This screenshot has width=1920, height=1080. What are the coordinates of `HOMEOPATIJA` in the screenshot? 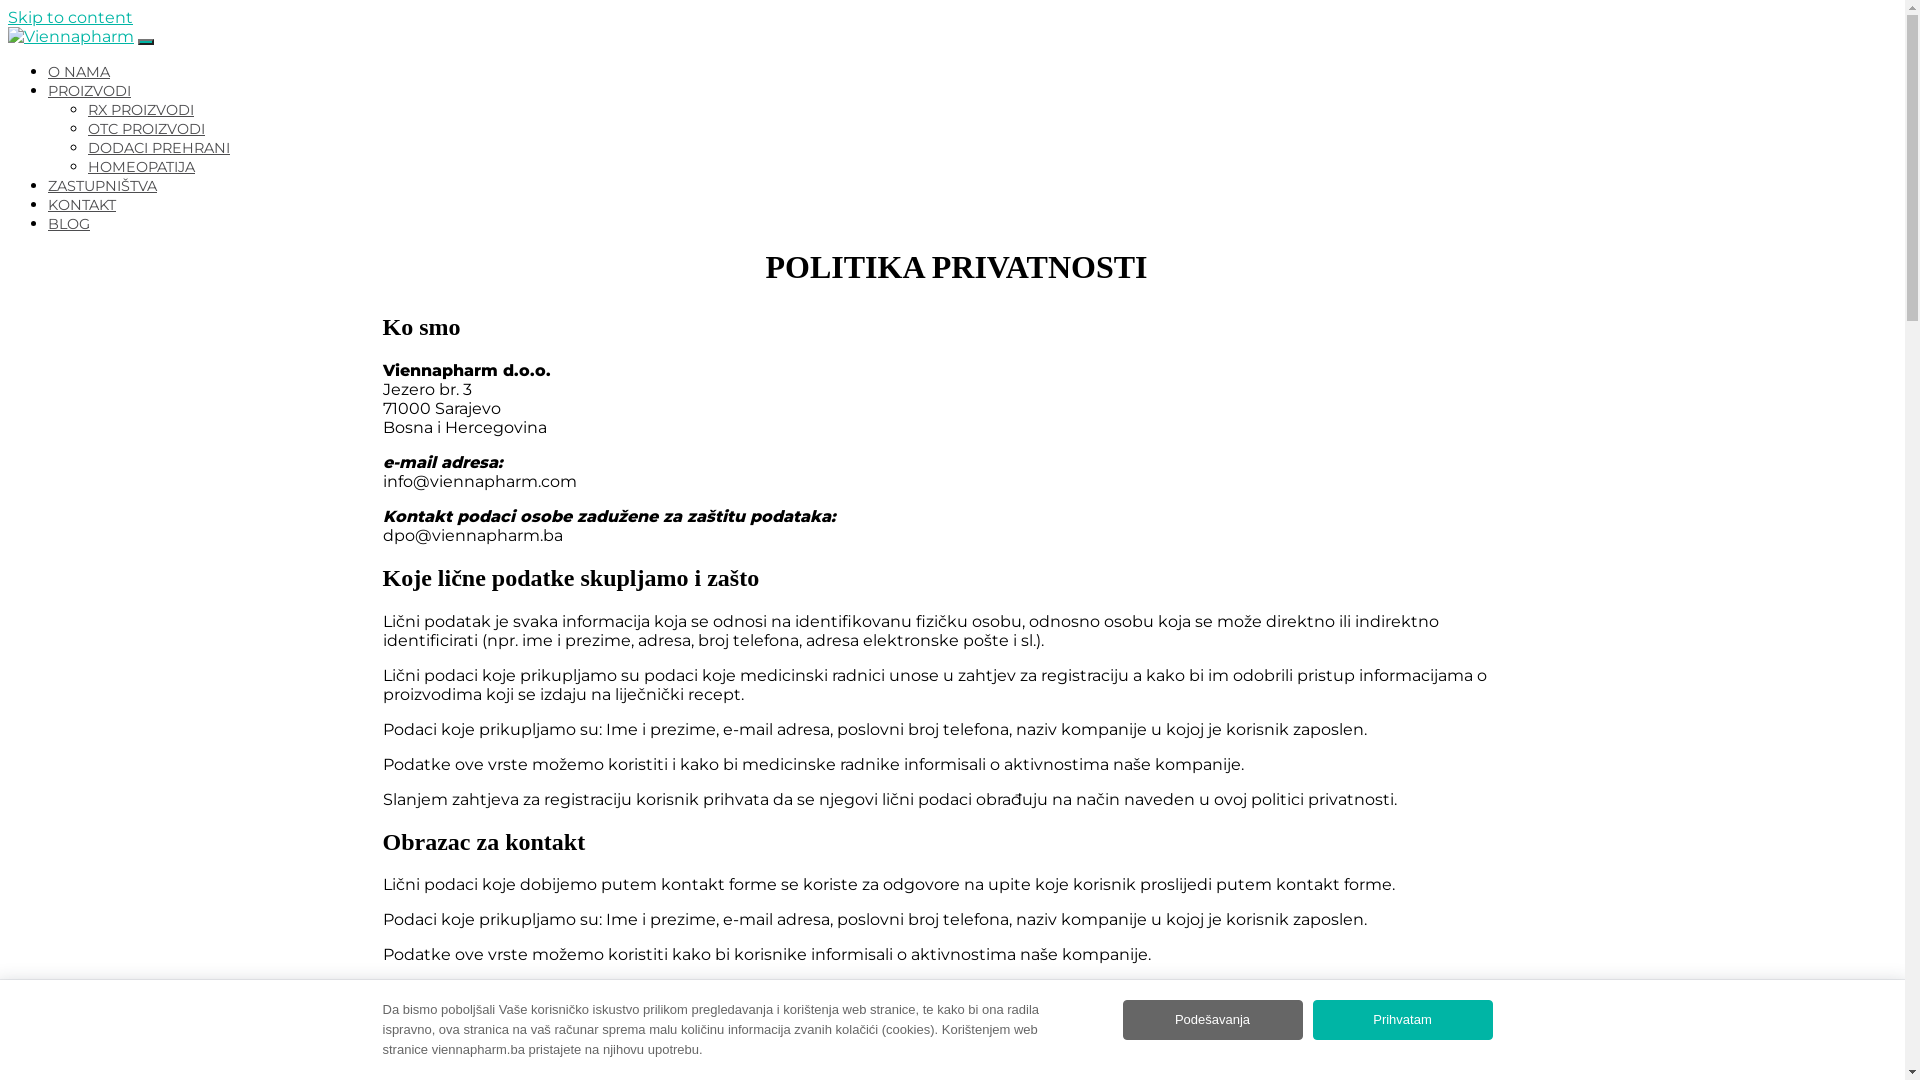 It's located at (142, 167).